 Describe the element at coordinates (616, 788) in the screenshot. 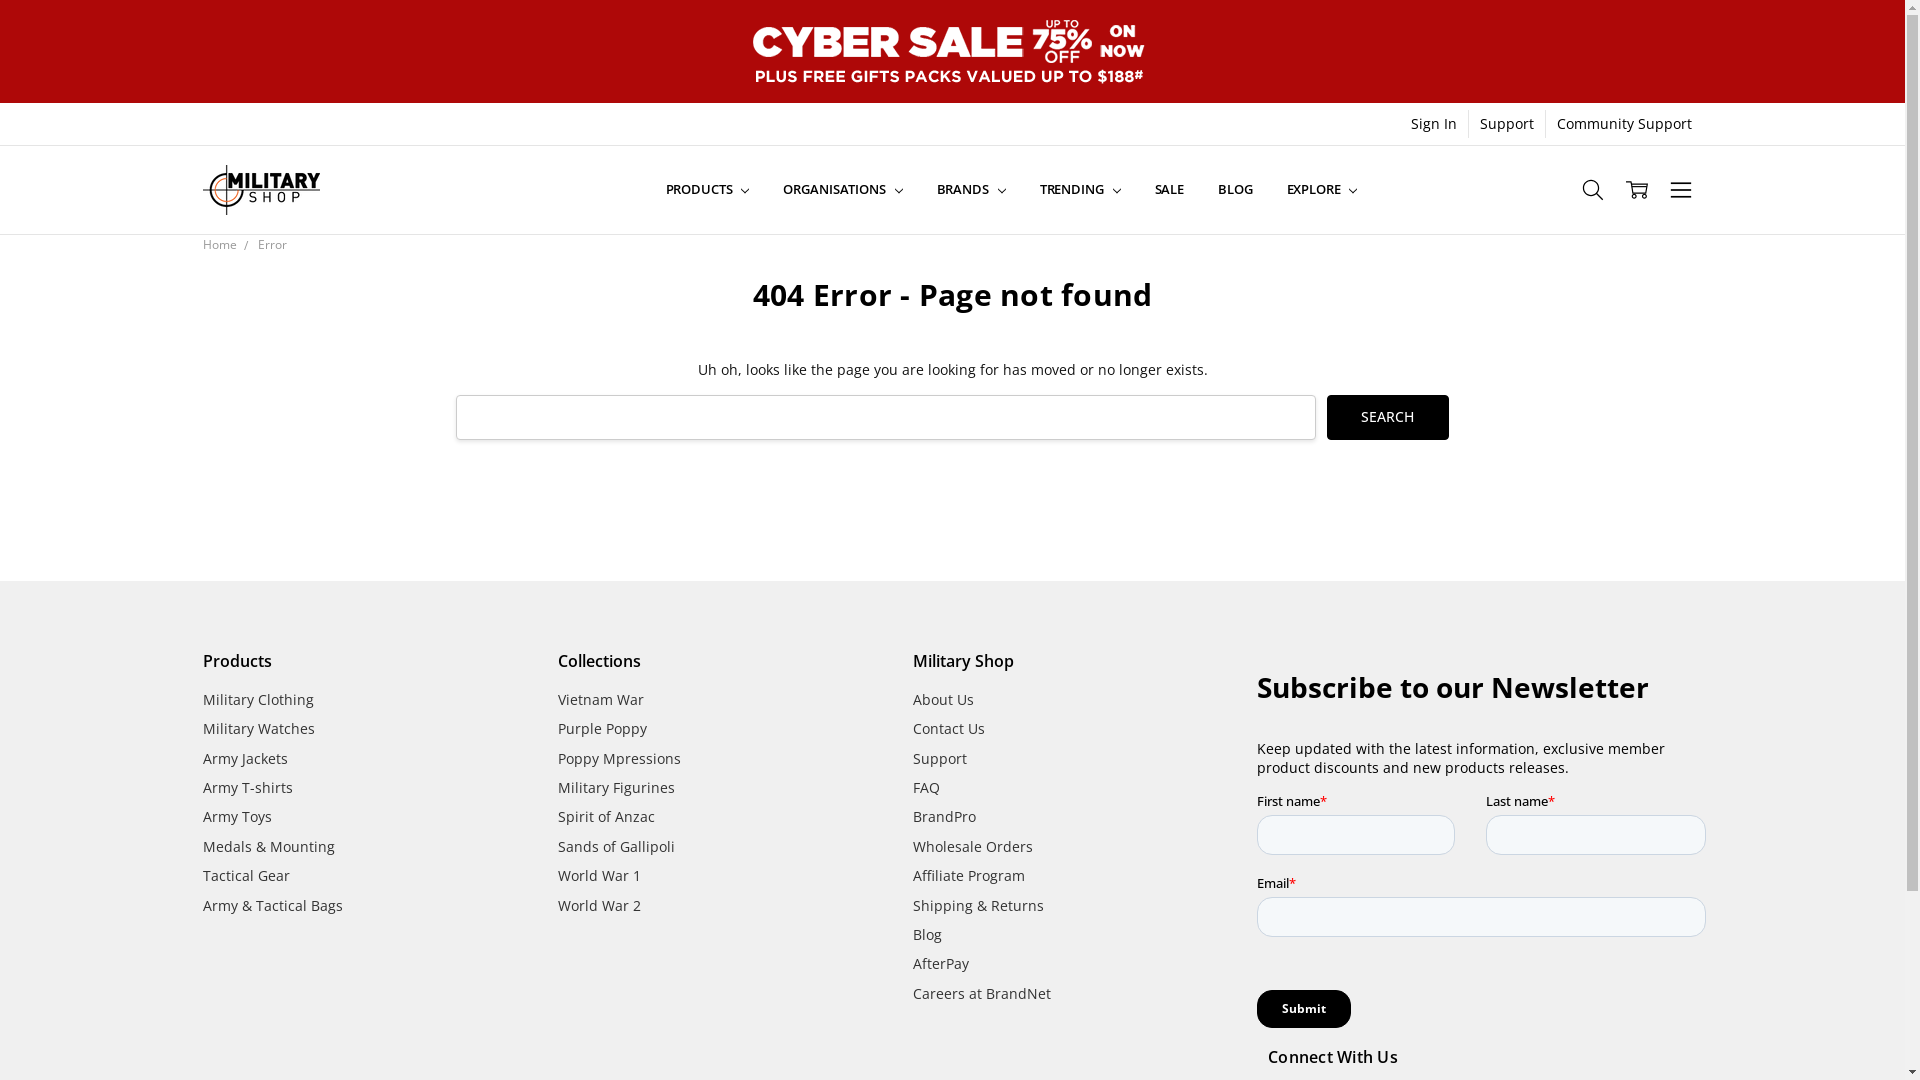

I see `Military Figurines` at that location.